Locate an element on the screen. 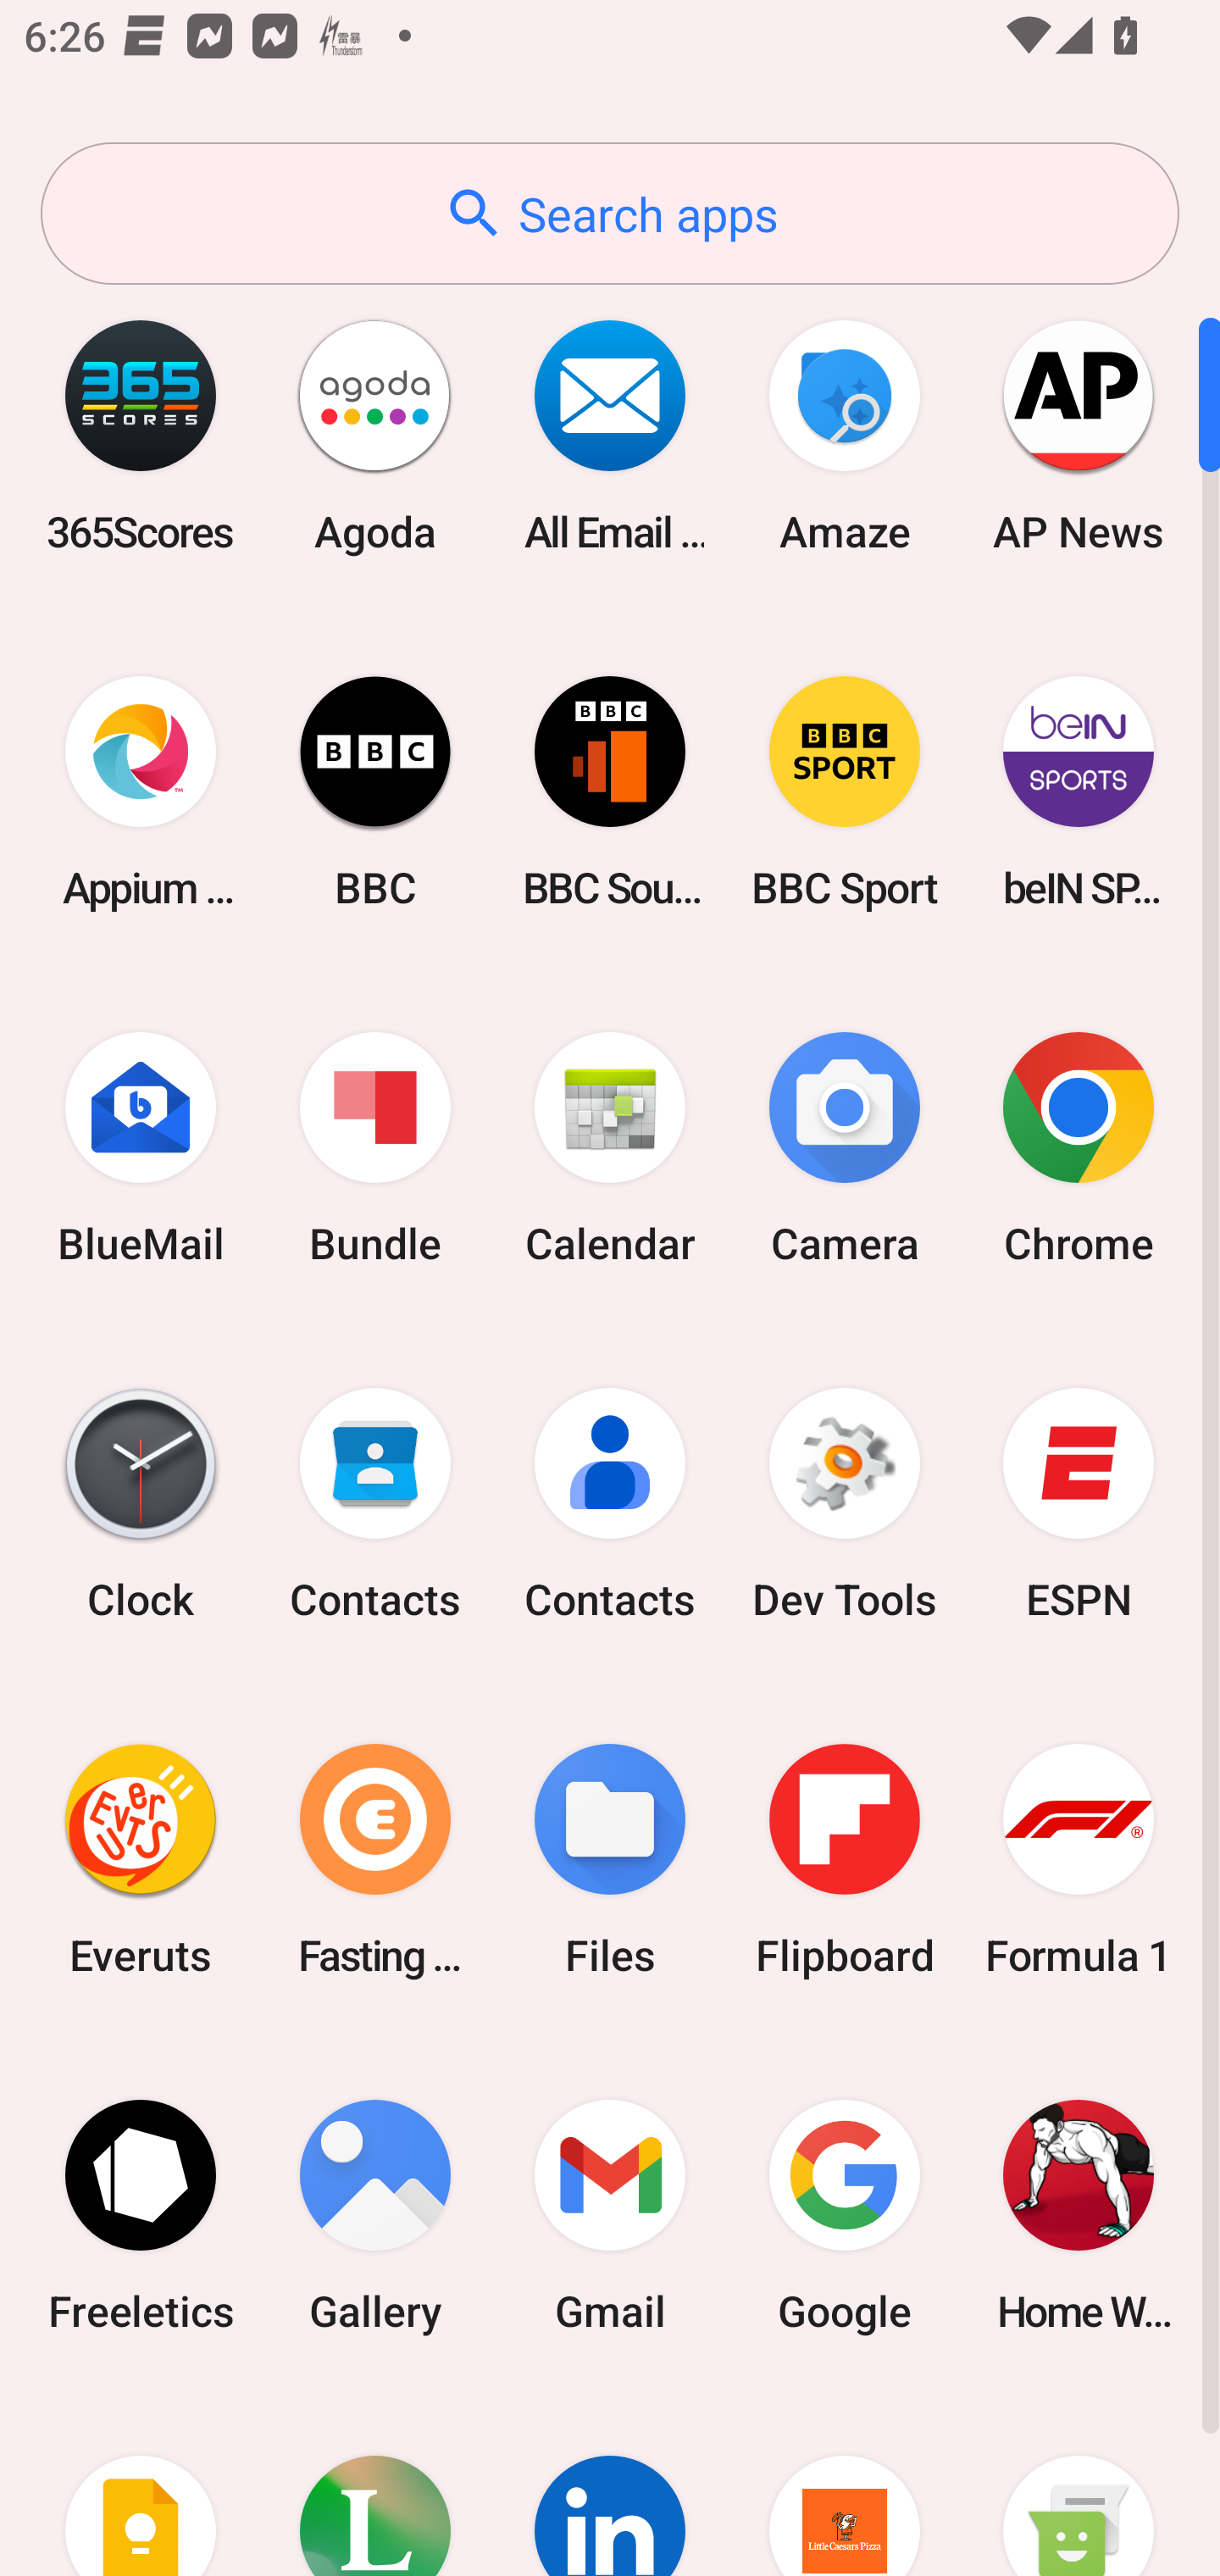 The image size is (1220, 2576). BBC is located at coordinates (375, 791).